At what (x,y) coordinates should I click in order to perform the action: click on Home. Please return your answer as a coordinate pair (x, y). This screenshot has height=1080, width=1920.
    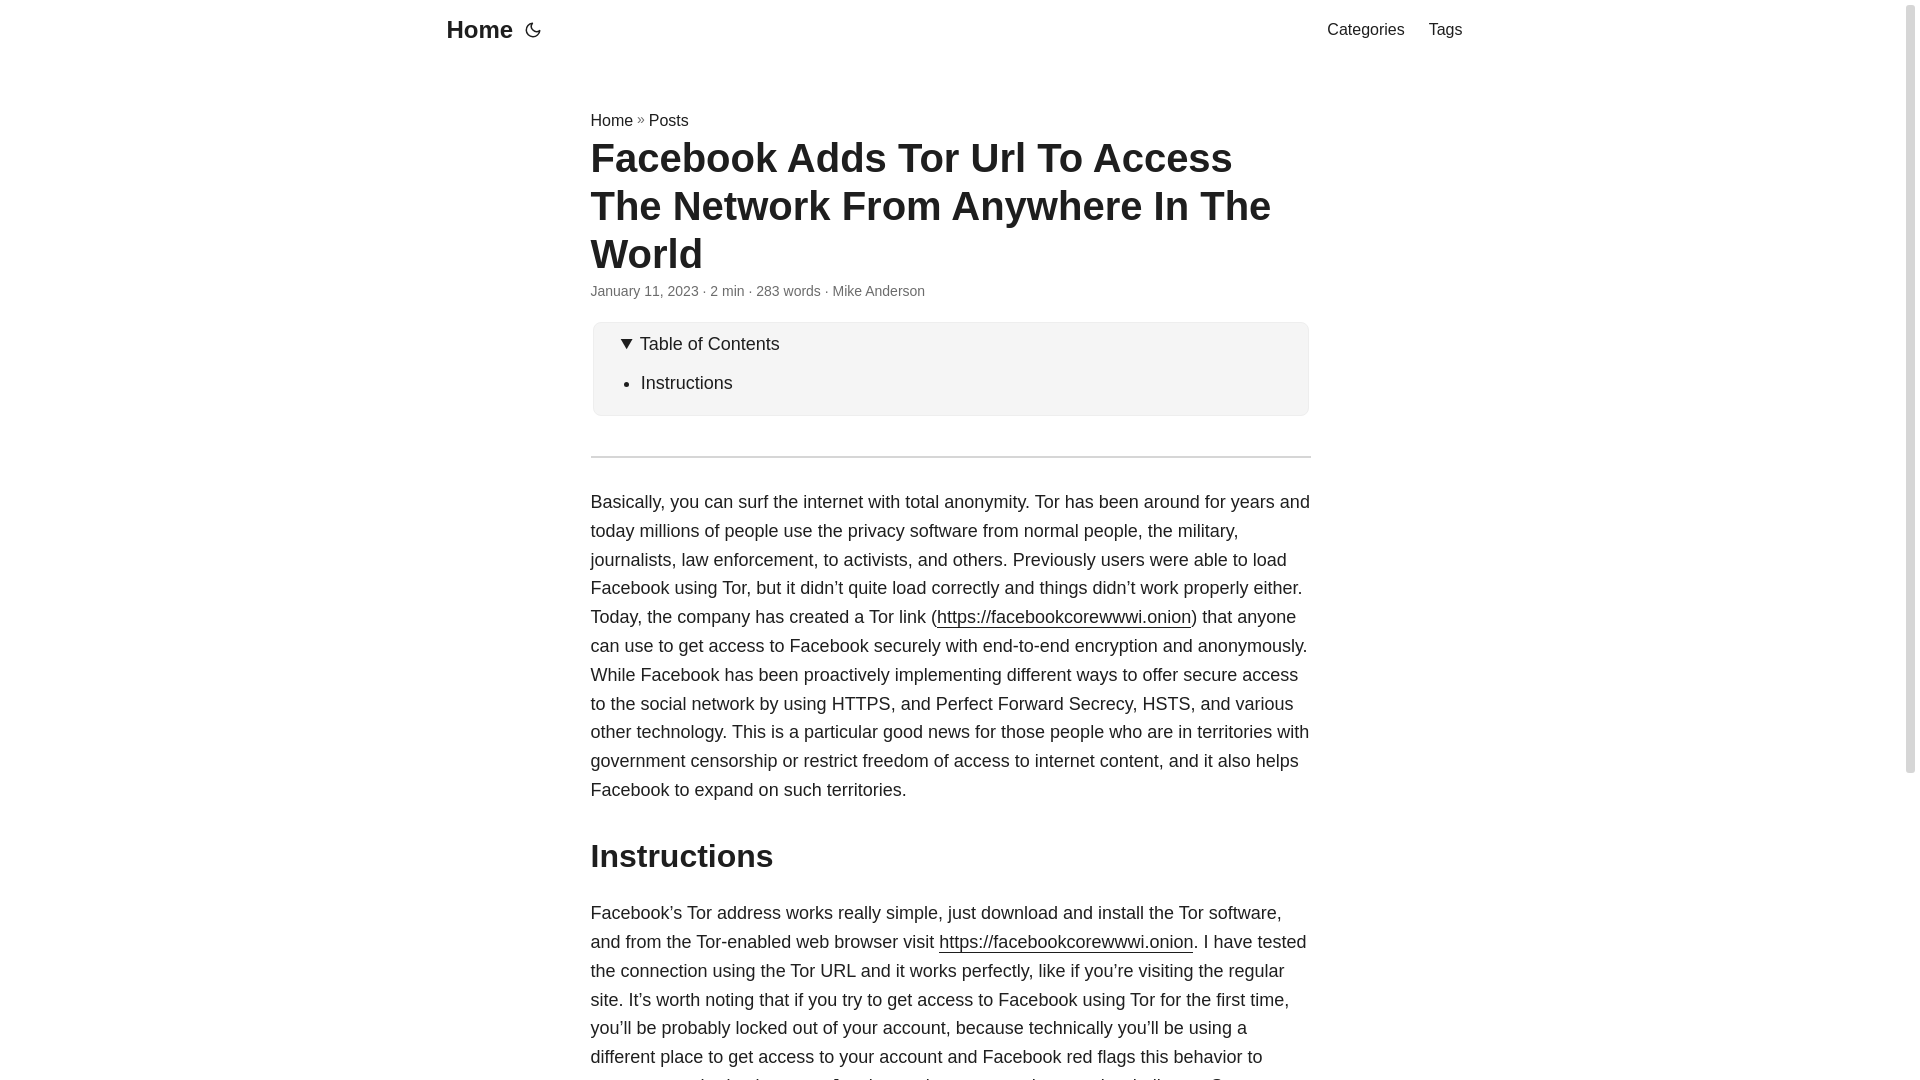
    Looking at the image, I should click on (474, 30).